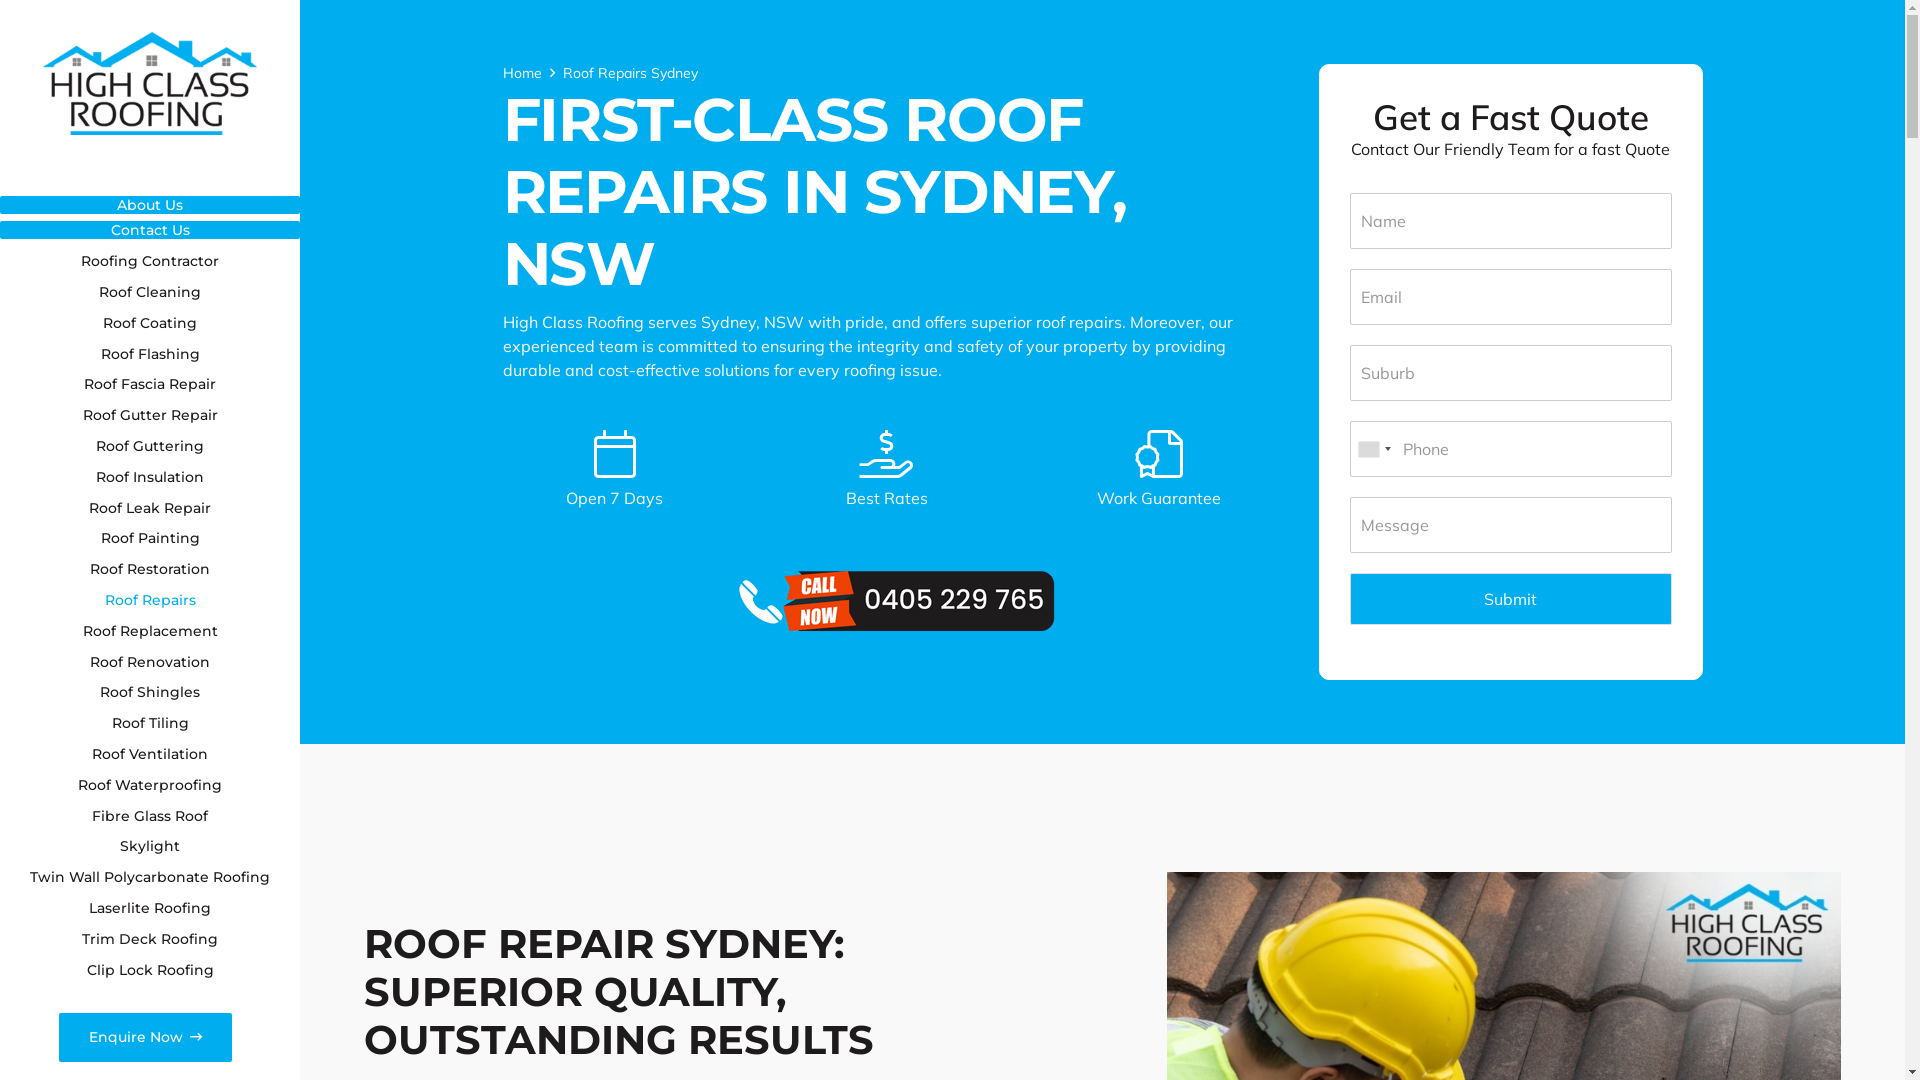  Describe the element at coordinates (150, 724) in the screenshot. I see `Roof Tiling` at that location.